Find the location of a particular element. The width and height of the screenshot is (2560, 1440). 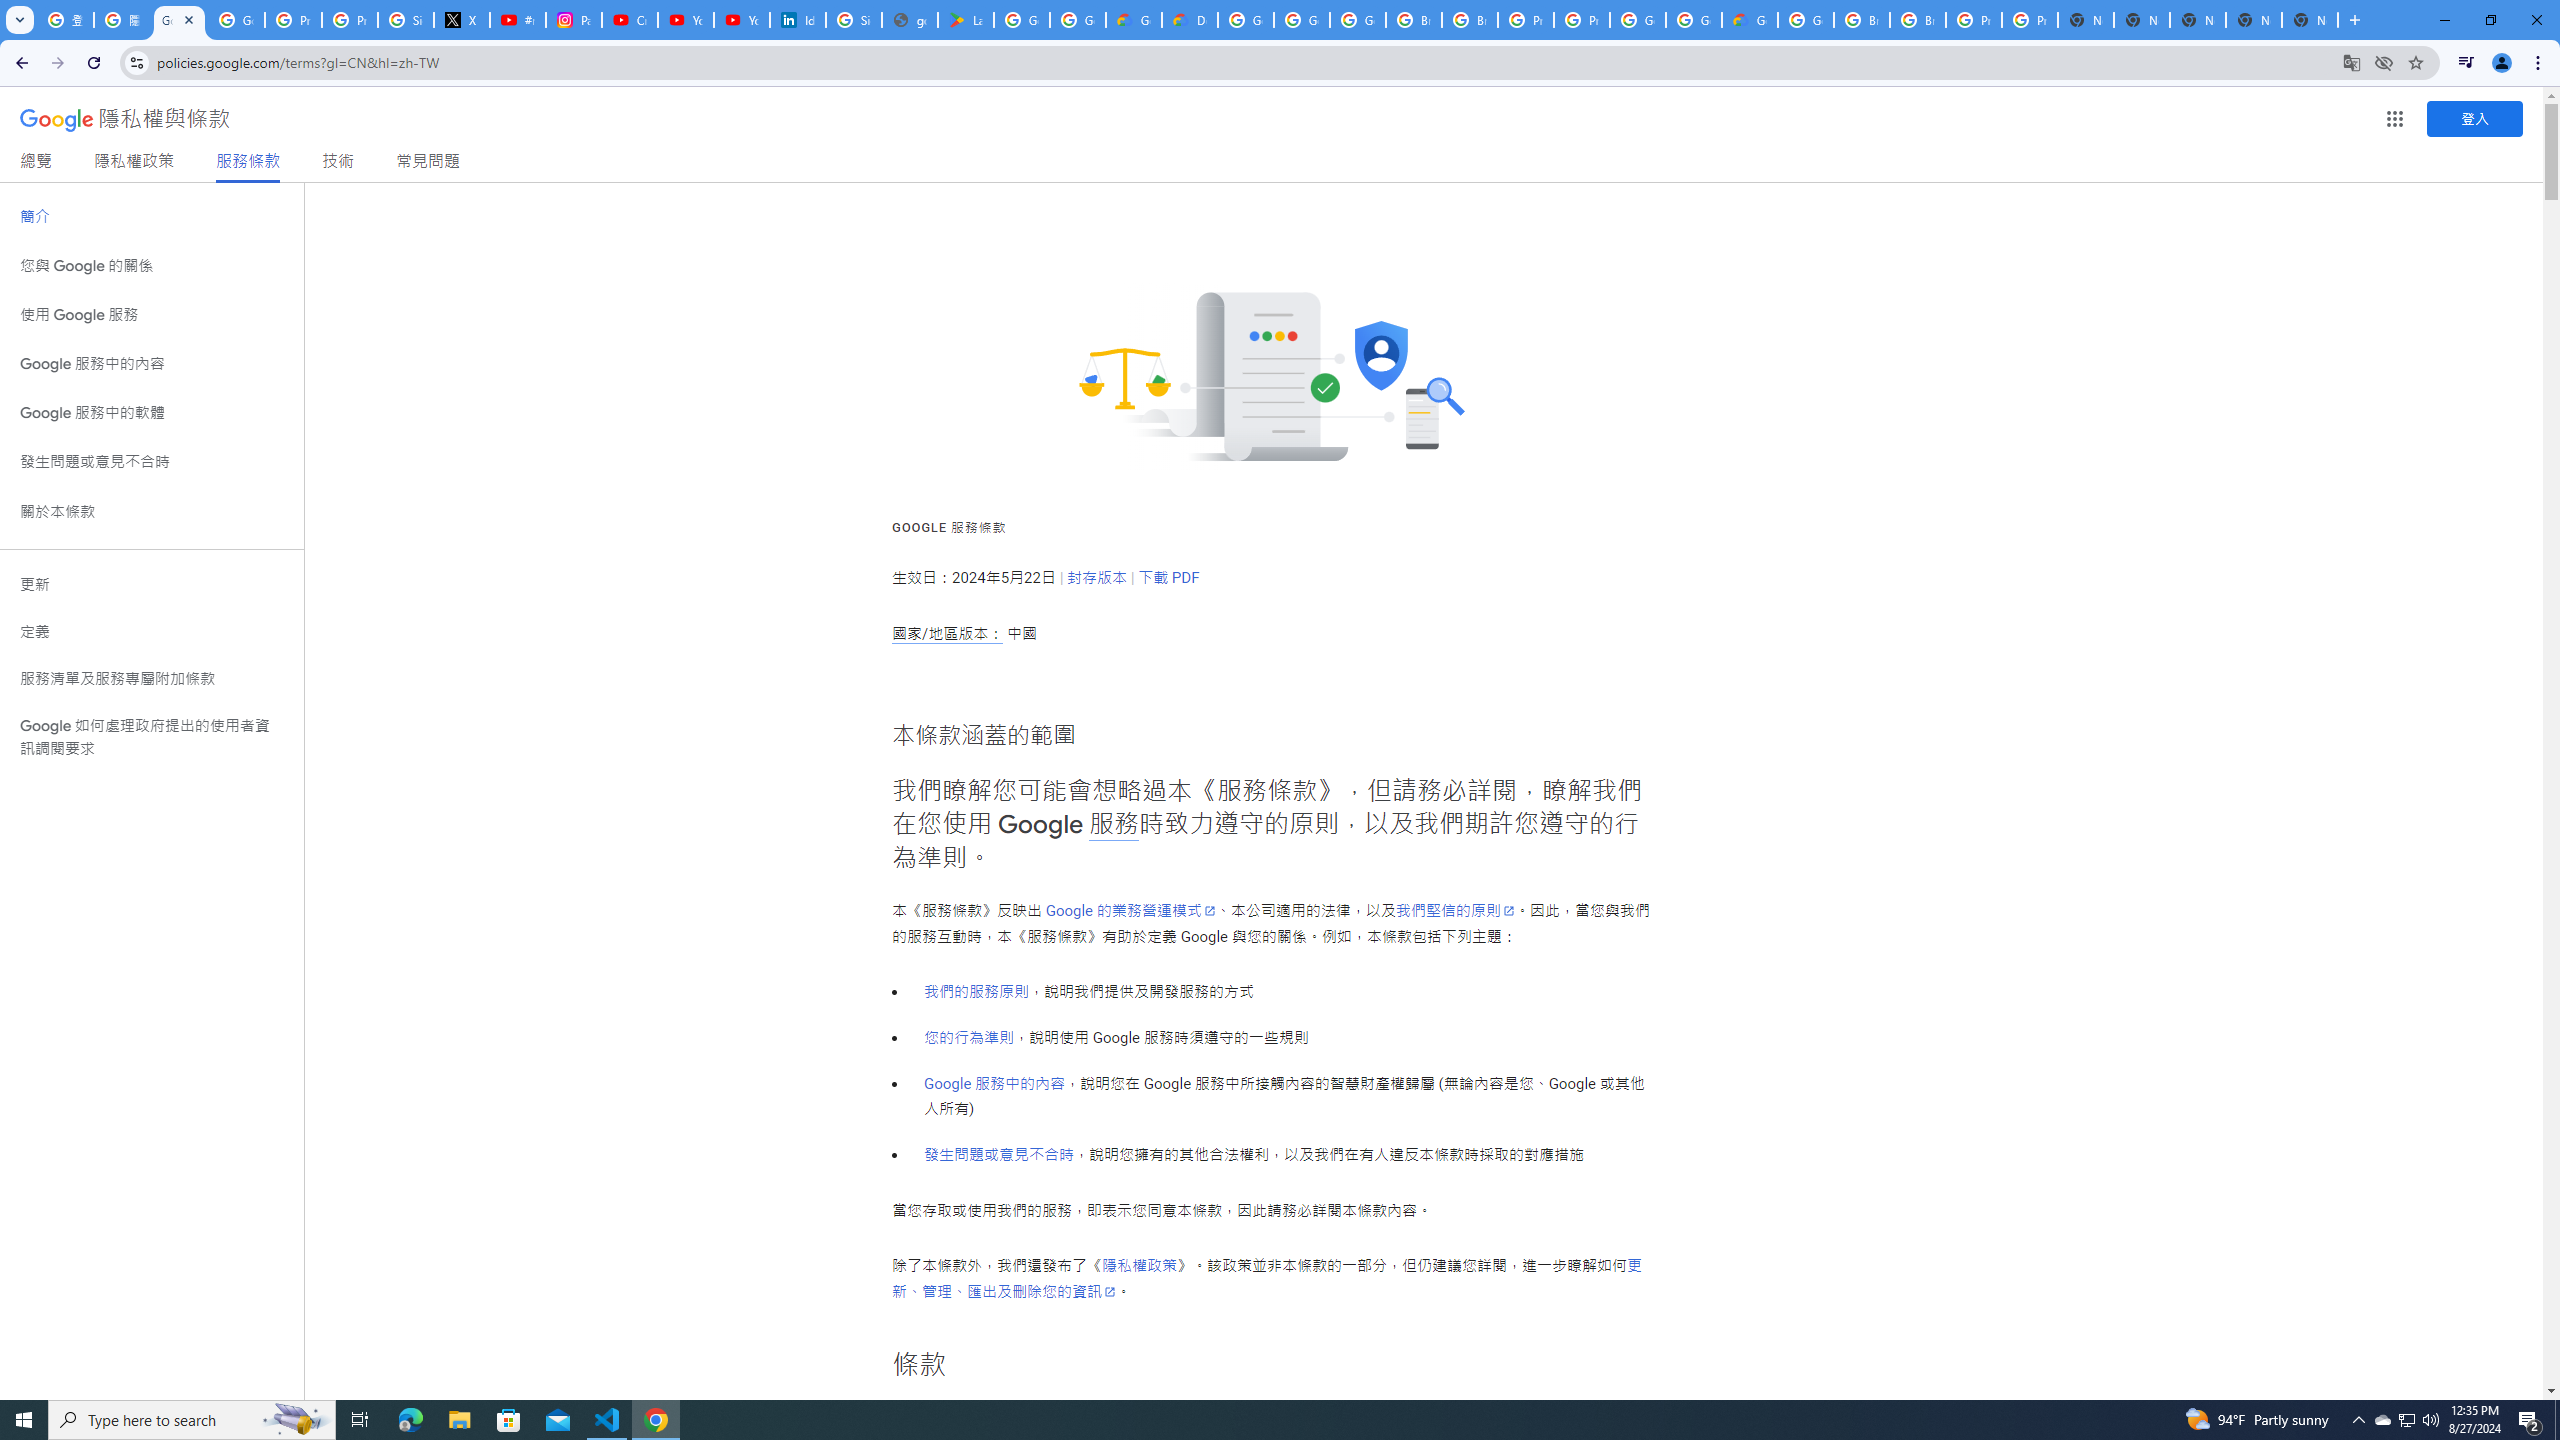

Translate this page is located at coordinates (2350, 62).